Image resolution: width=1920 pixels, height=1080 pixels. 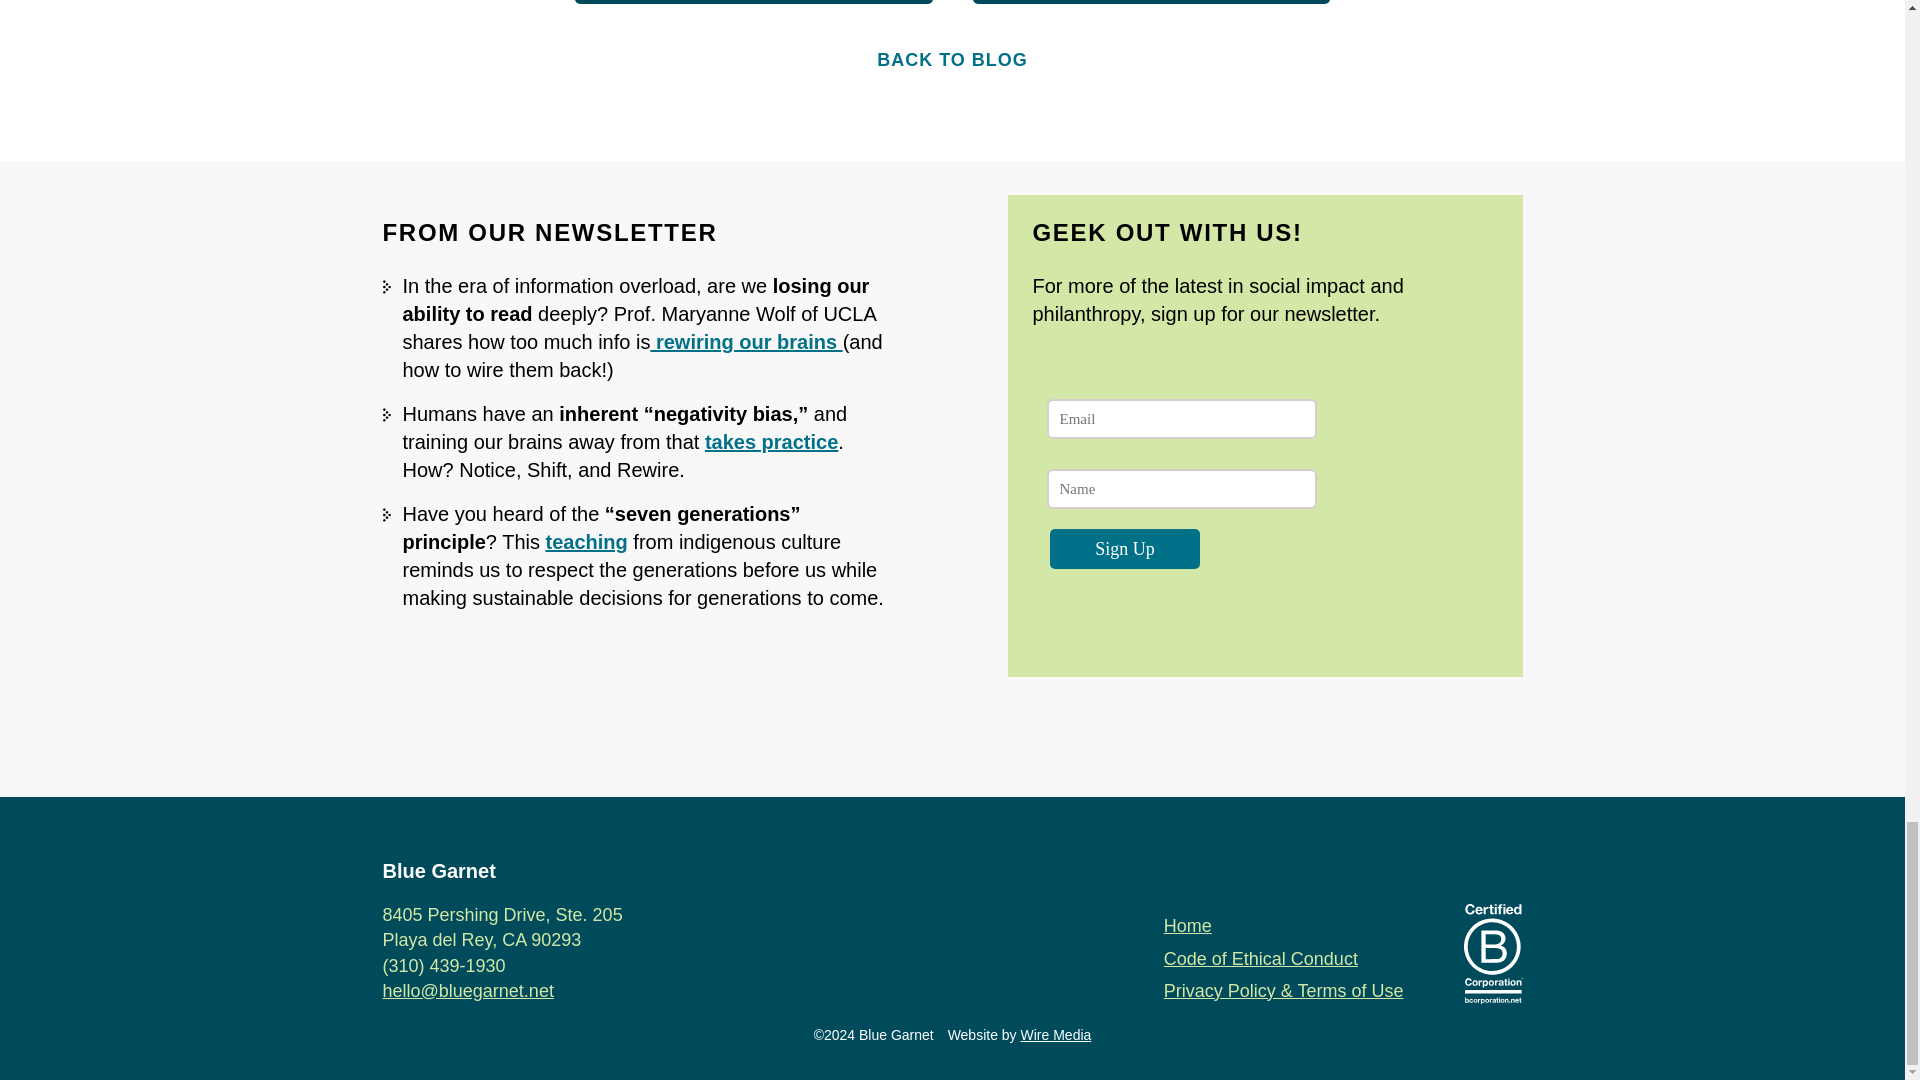 What do you see at coordinates (770, 441) in the screenshot?
I see `takes practice` at bounding box center [770, 441].